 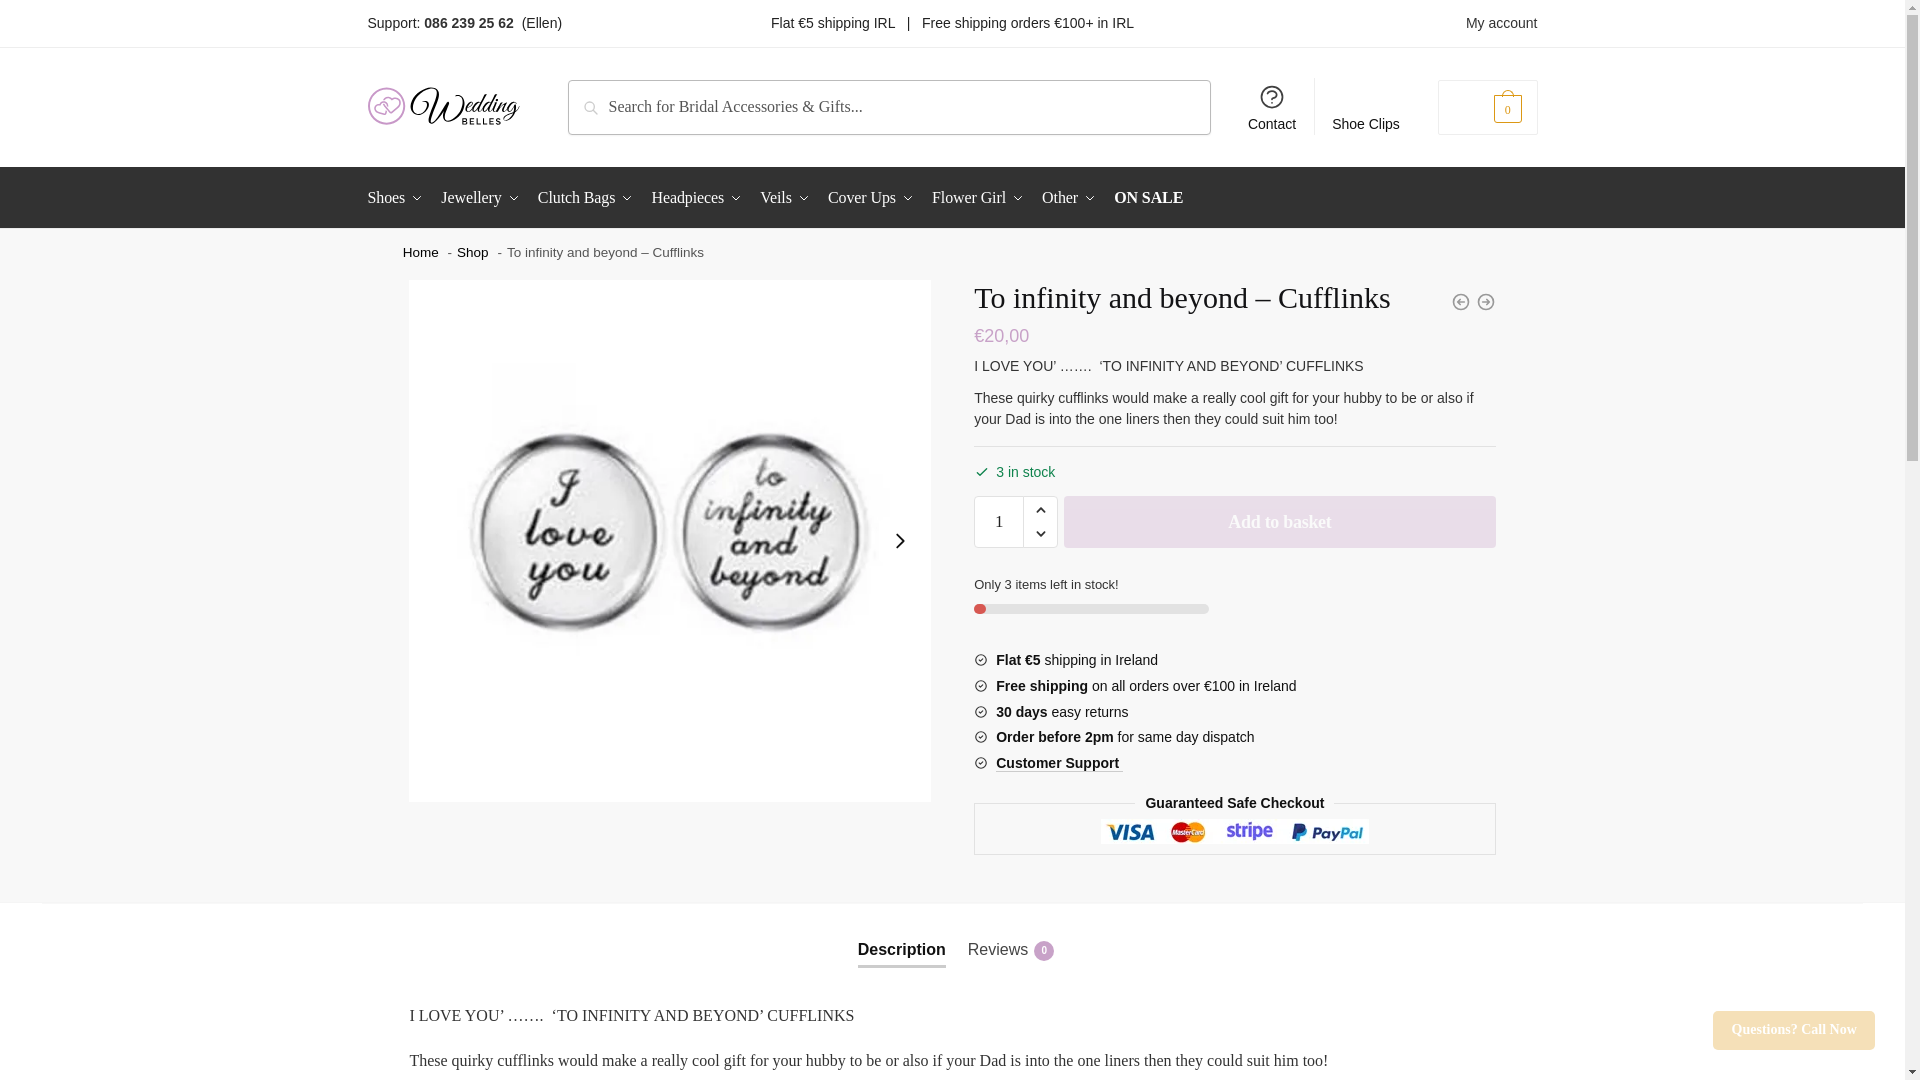 What do you see at coordinates (400, 198) in the screenshot?
I see `Shoes` at bounding box center [400, 198].